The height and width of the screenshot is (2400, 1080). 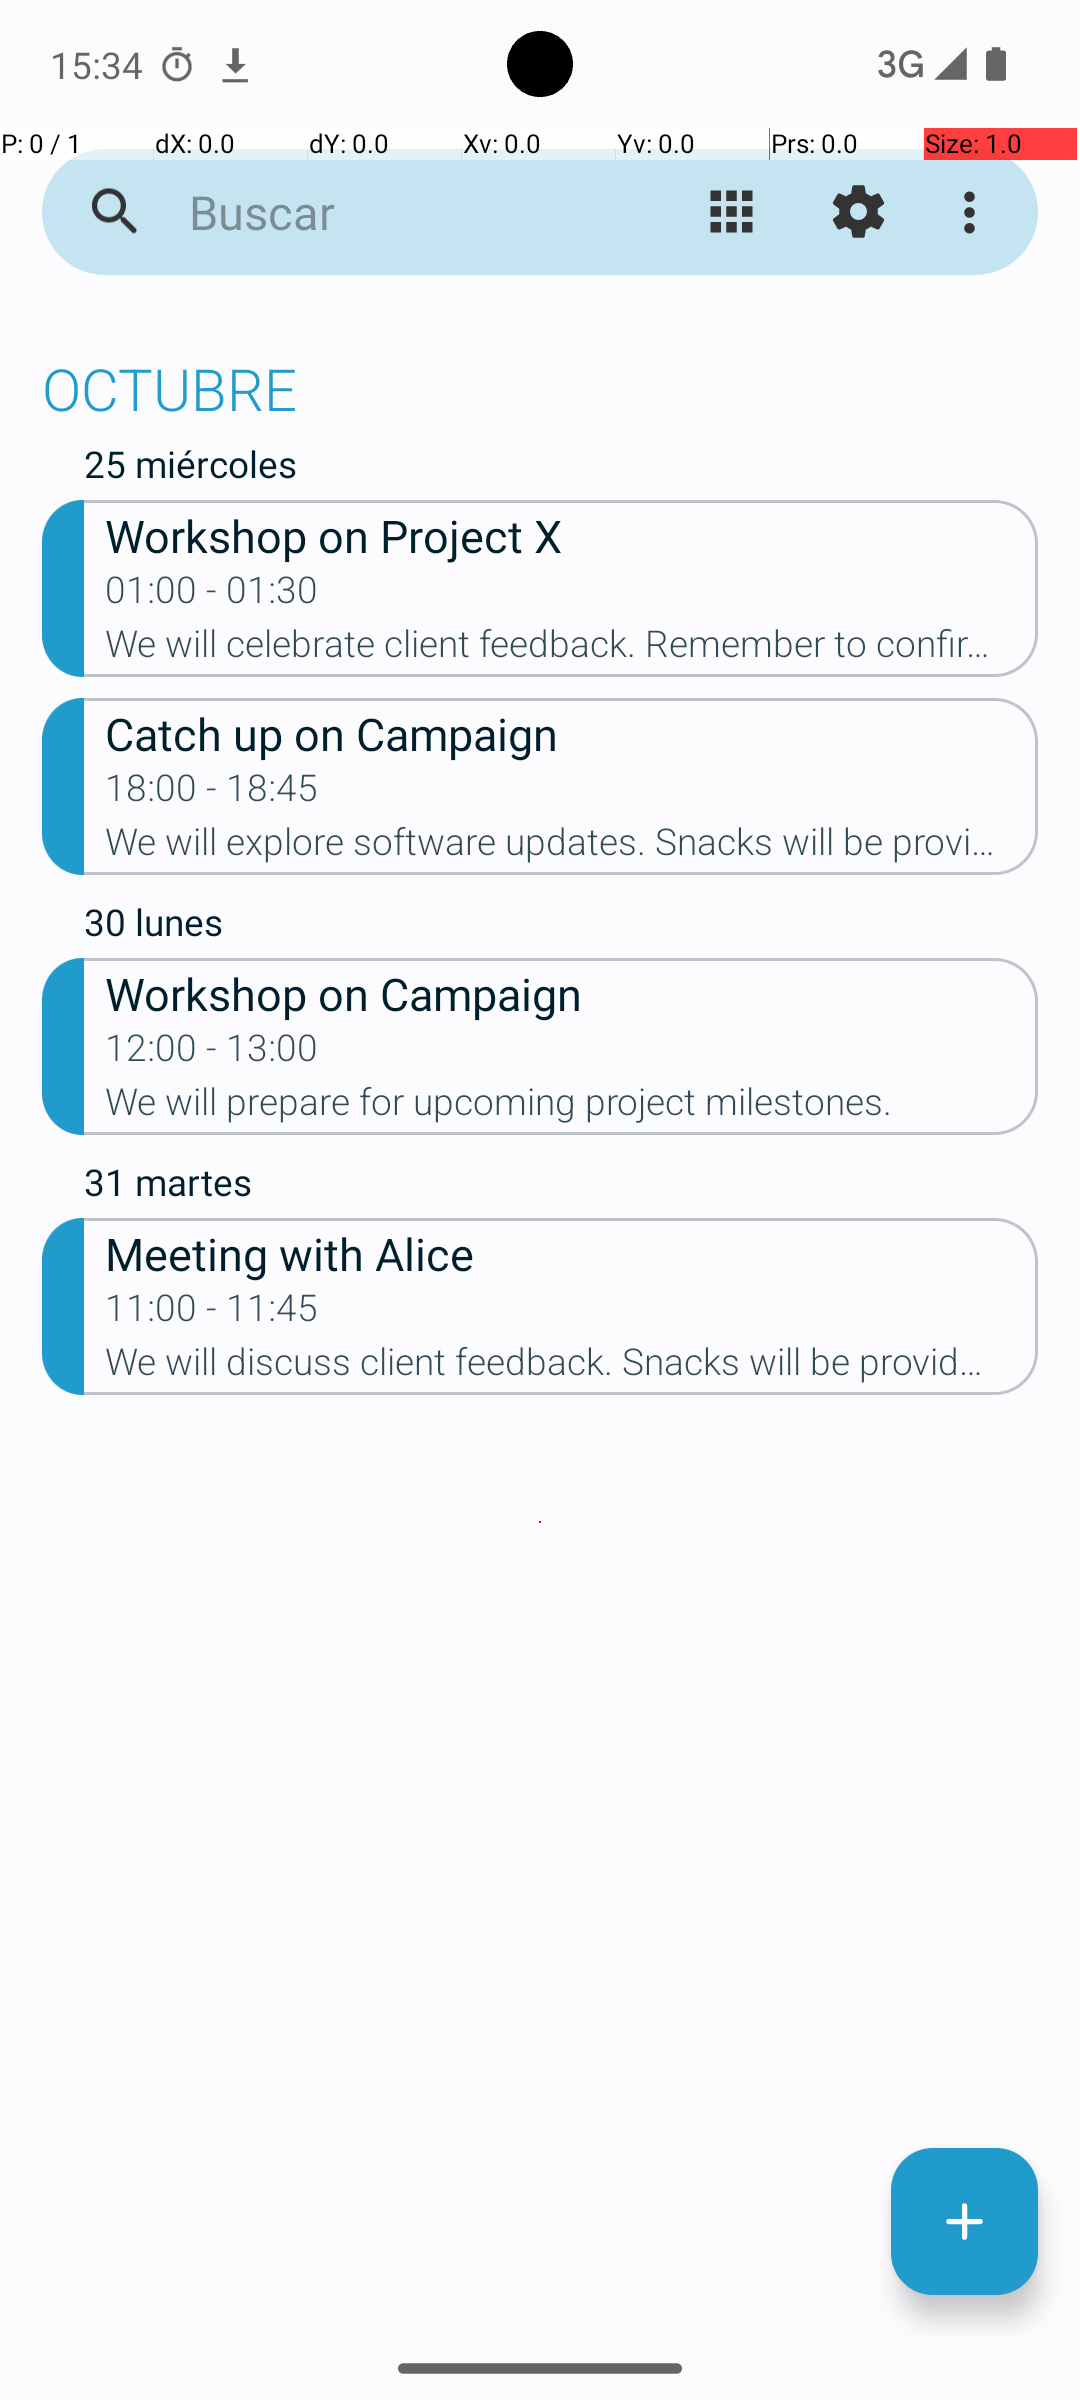 I want to click on We will discuss client feedback. Snacks will be provided., so click(x=572, y=1368).